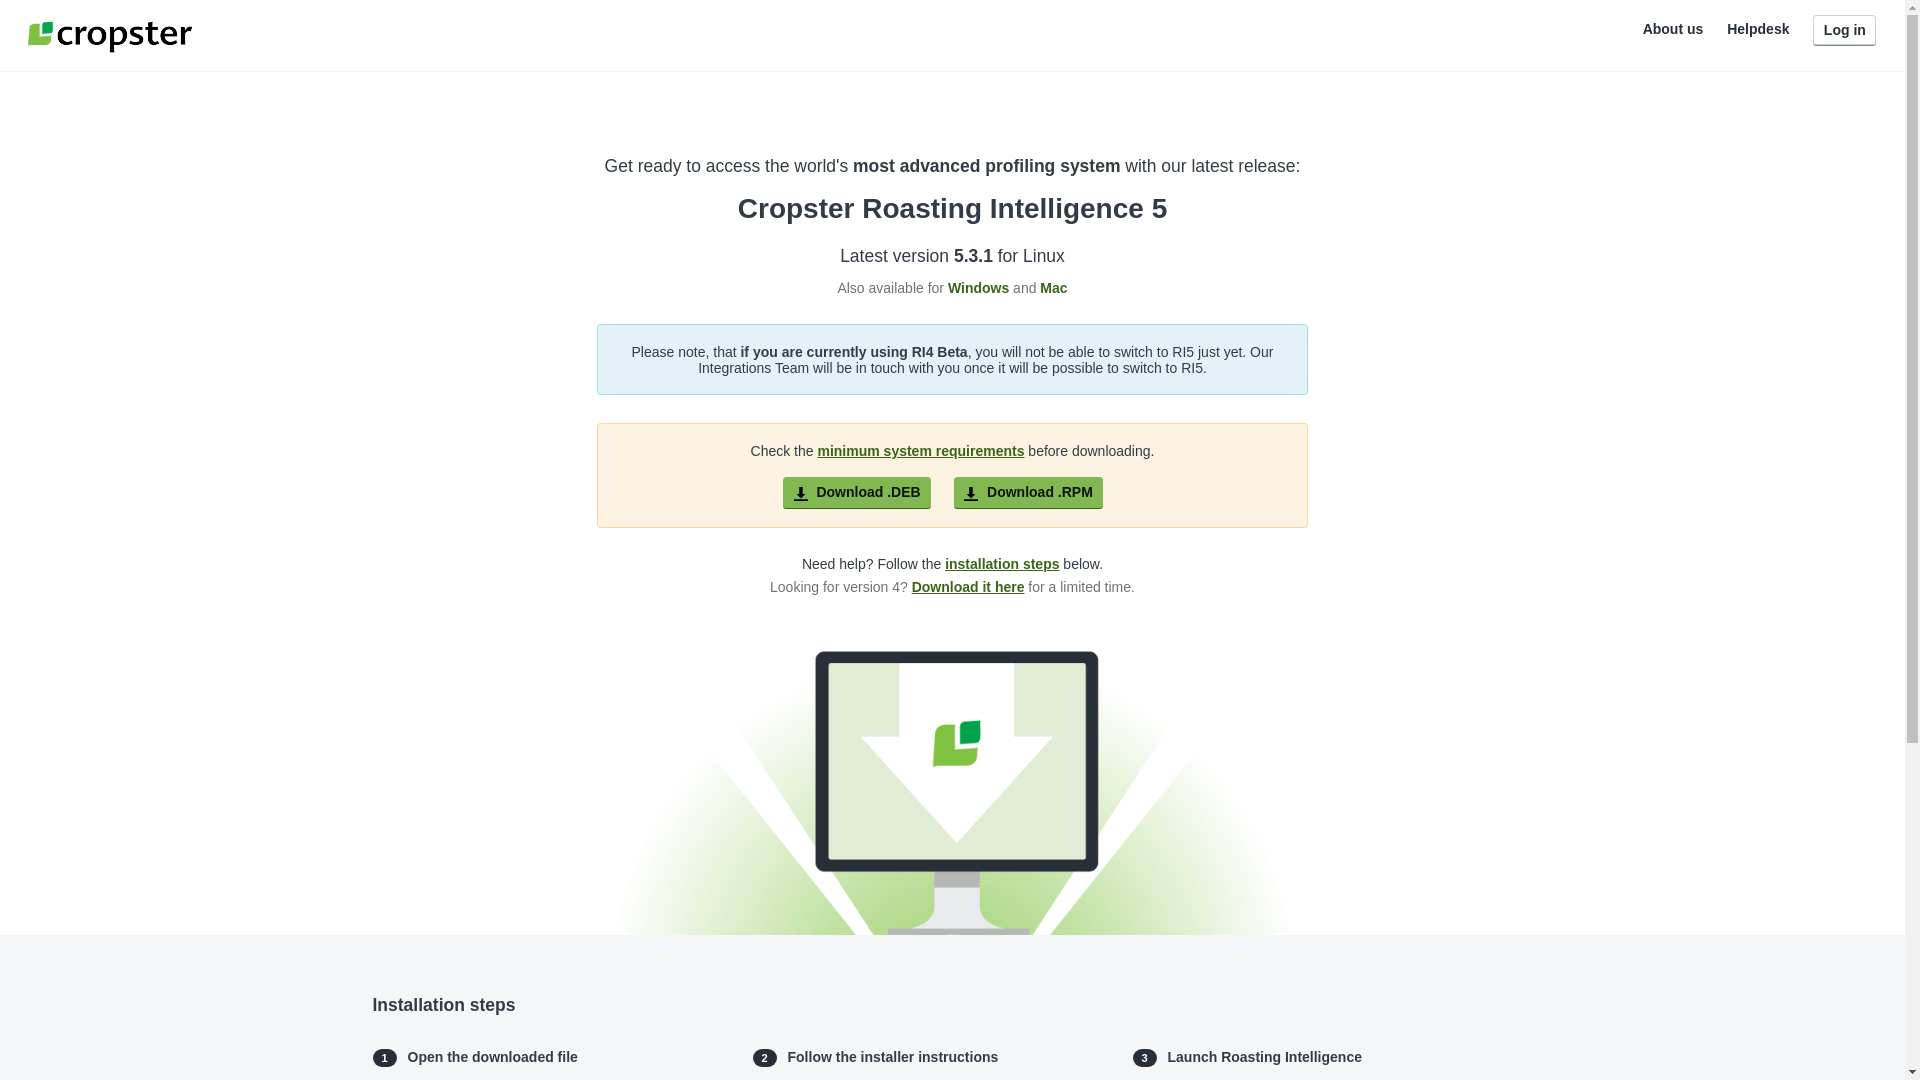 Image resolution: width=1920 pixels, height=1080 pixels. Describe the element at coordinates (1029, 492) in the screenshot. I see `Download .RPM` at that location.